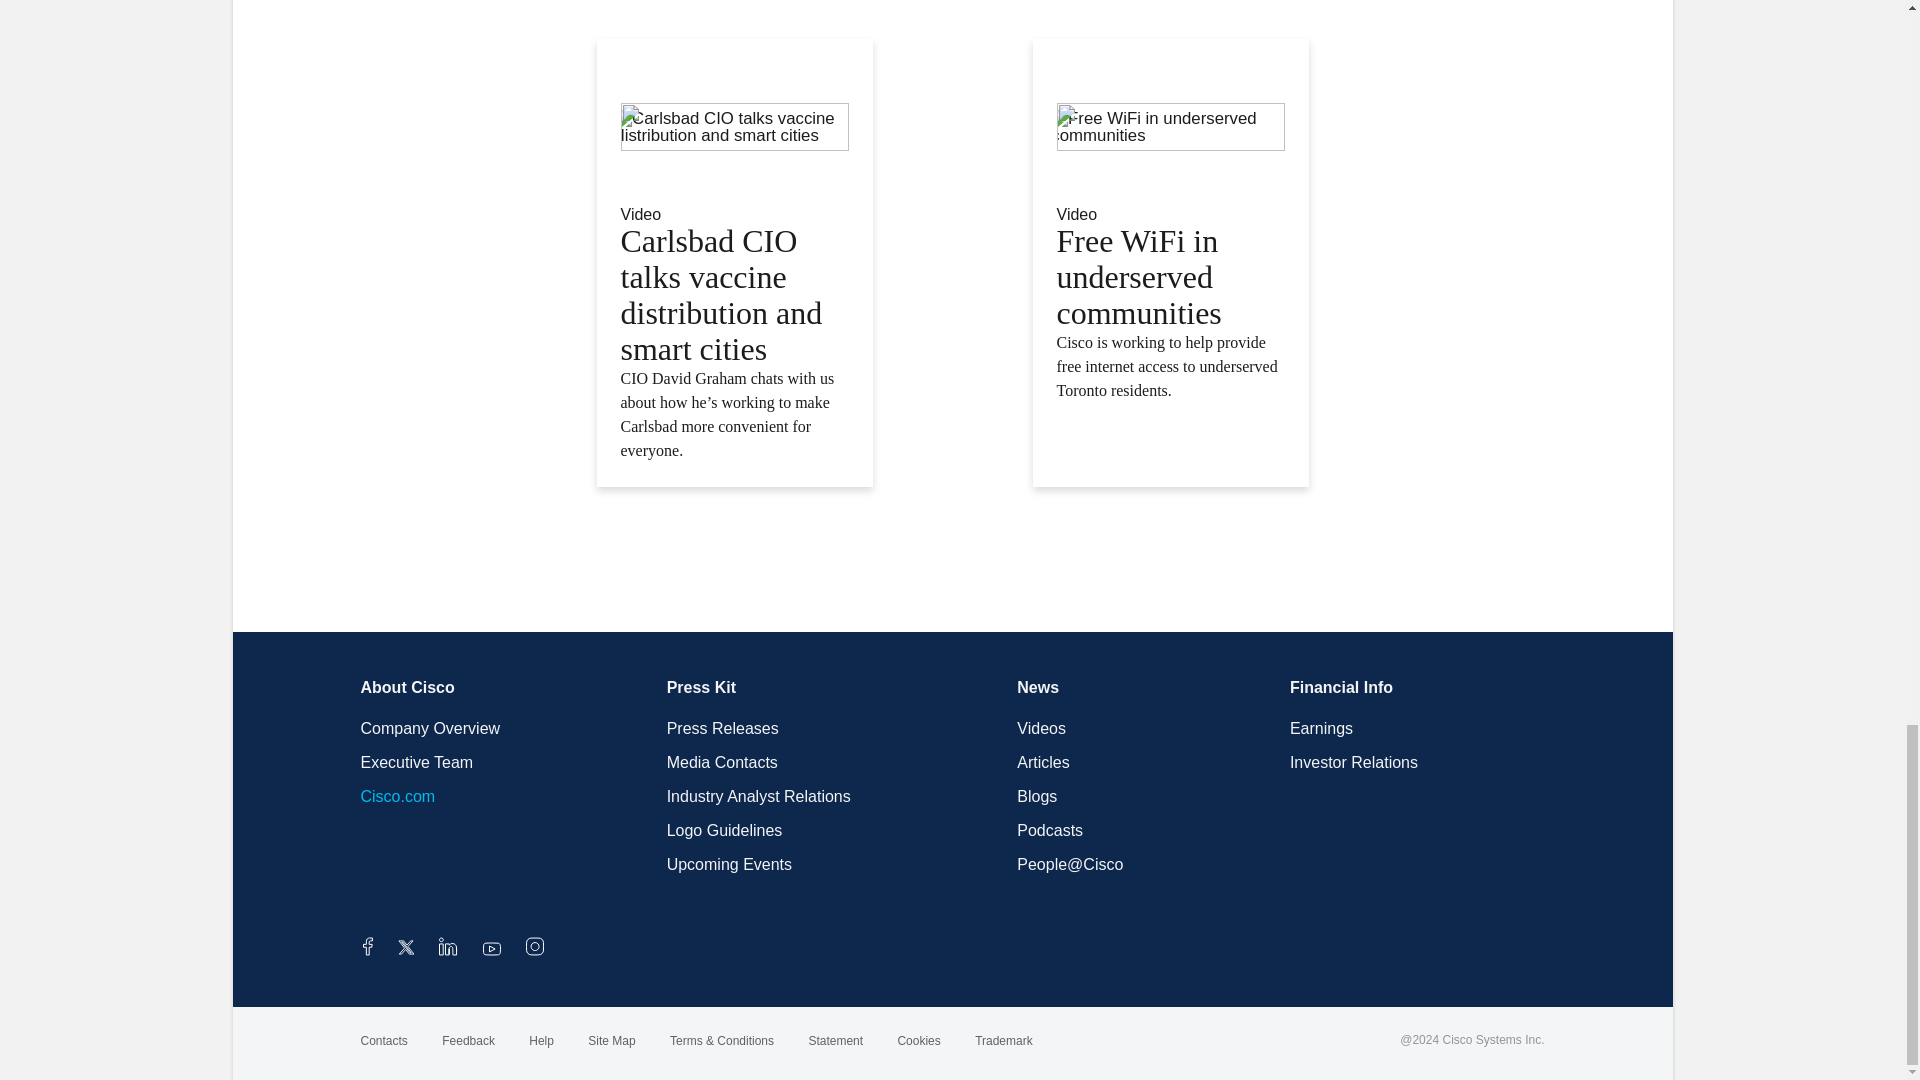 This screenshot has width=1920, height=1080. What do you see at coordinates (448, 950) in the screenshot?
I see `linkedin` at bounding box center [448, 950].